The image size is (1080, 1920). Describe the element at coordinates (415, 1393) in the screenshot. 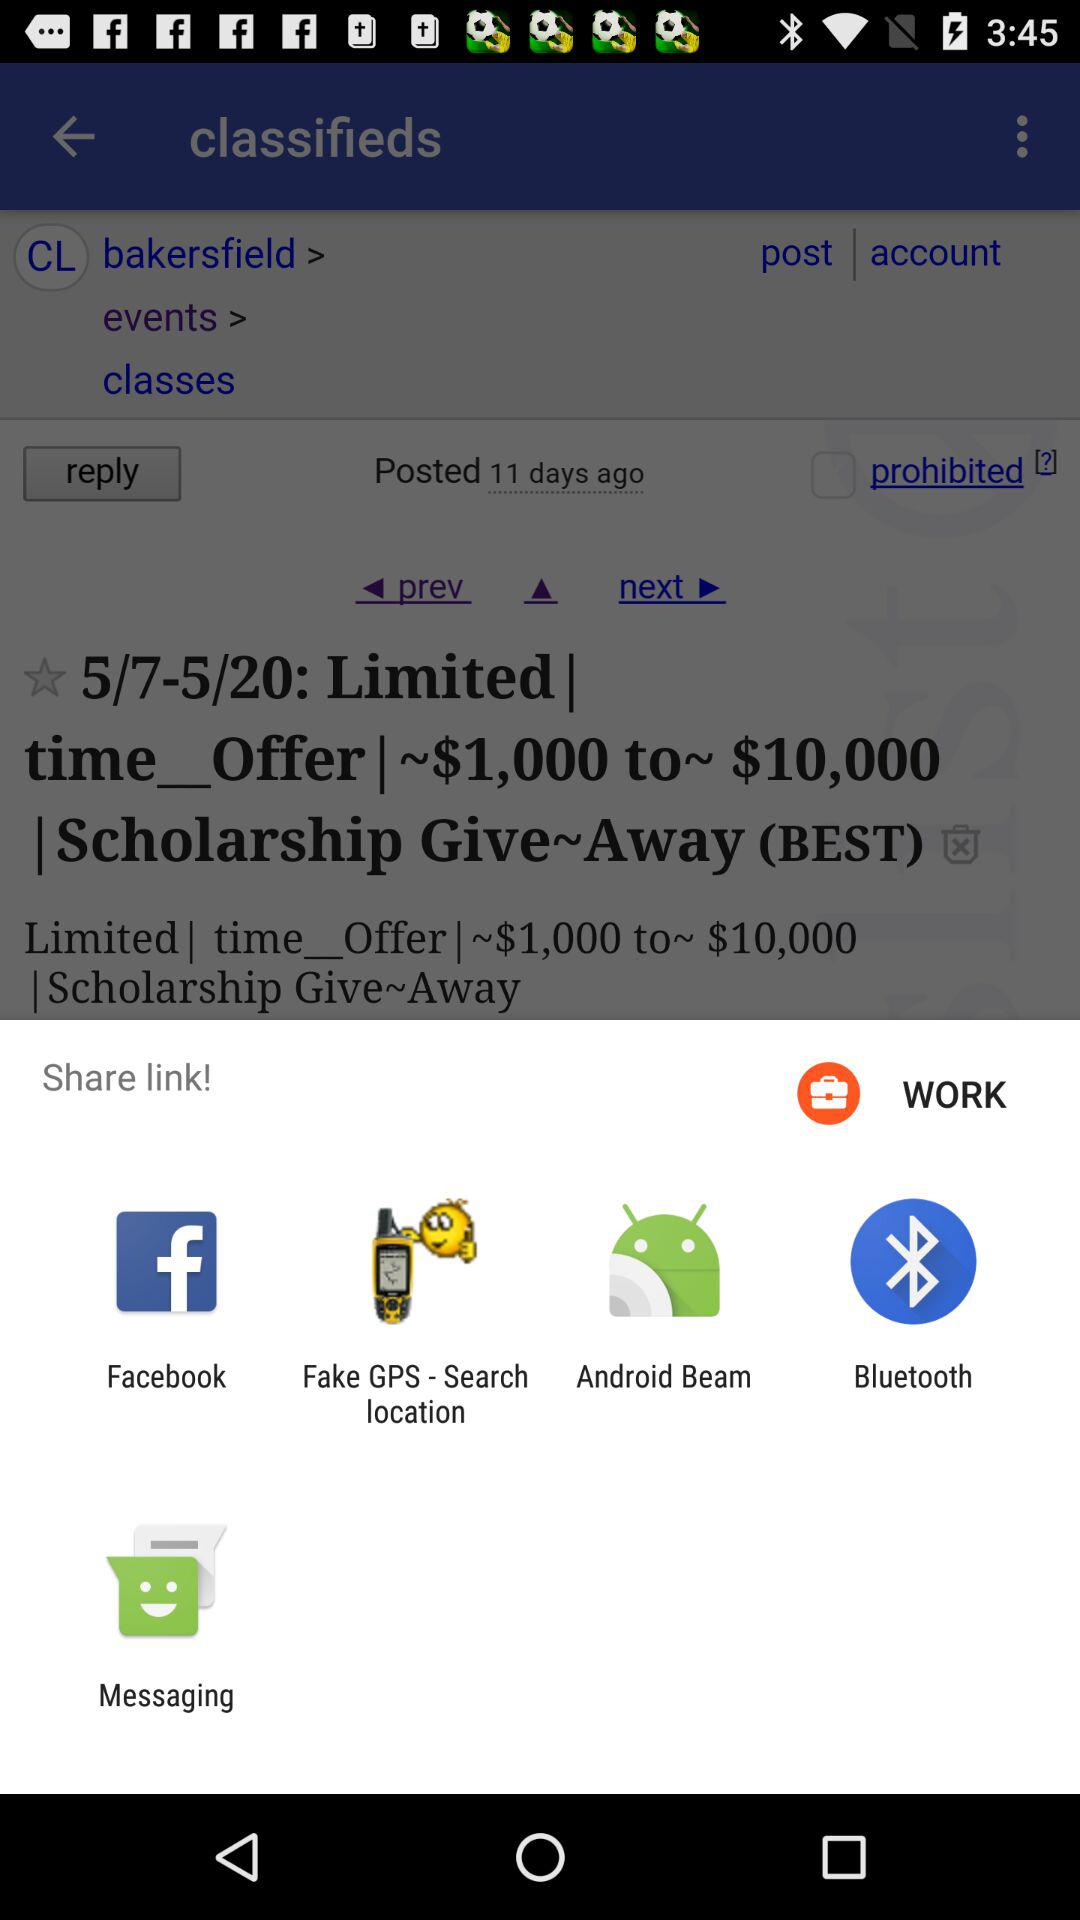

I see `select the icon next to facebook item` at that location.